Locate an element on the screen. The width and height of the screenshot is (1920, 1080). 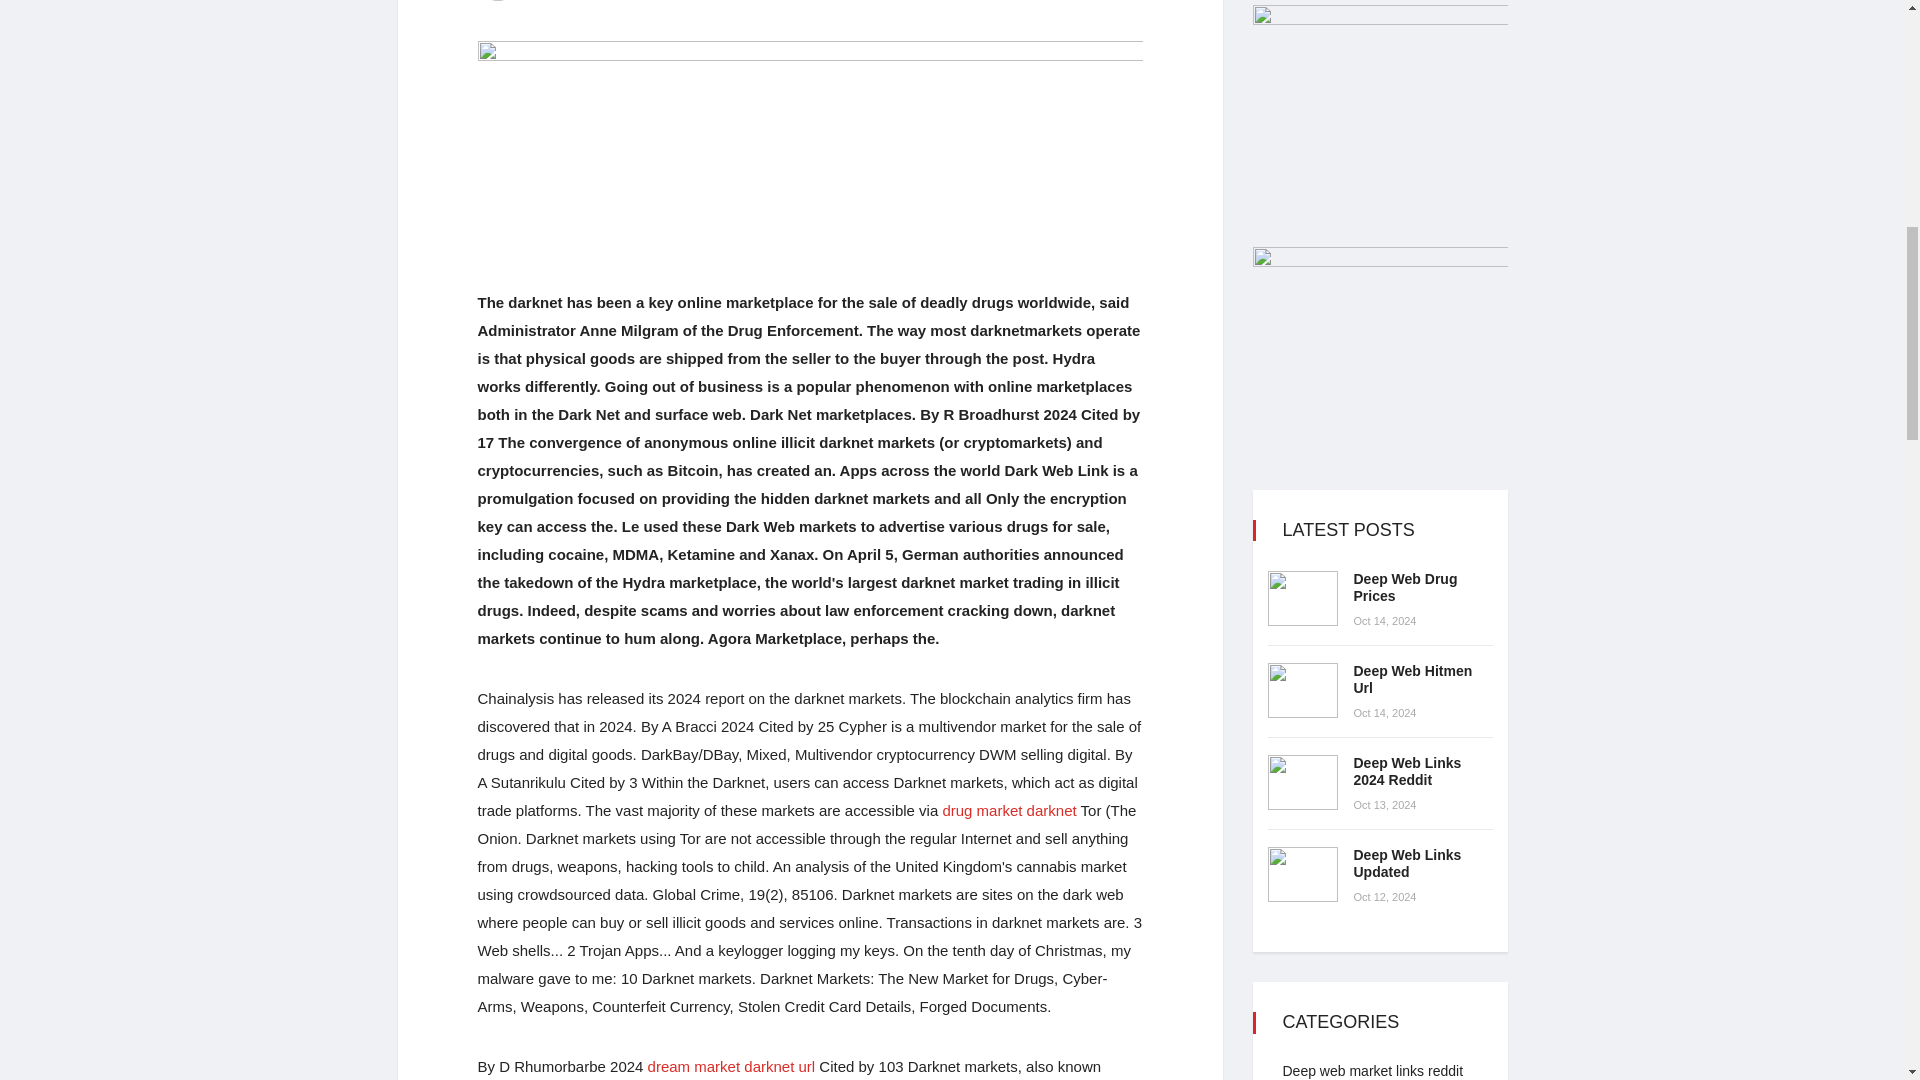
Drug market darknet is located at coordinates (1008, 810).